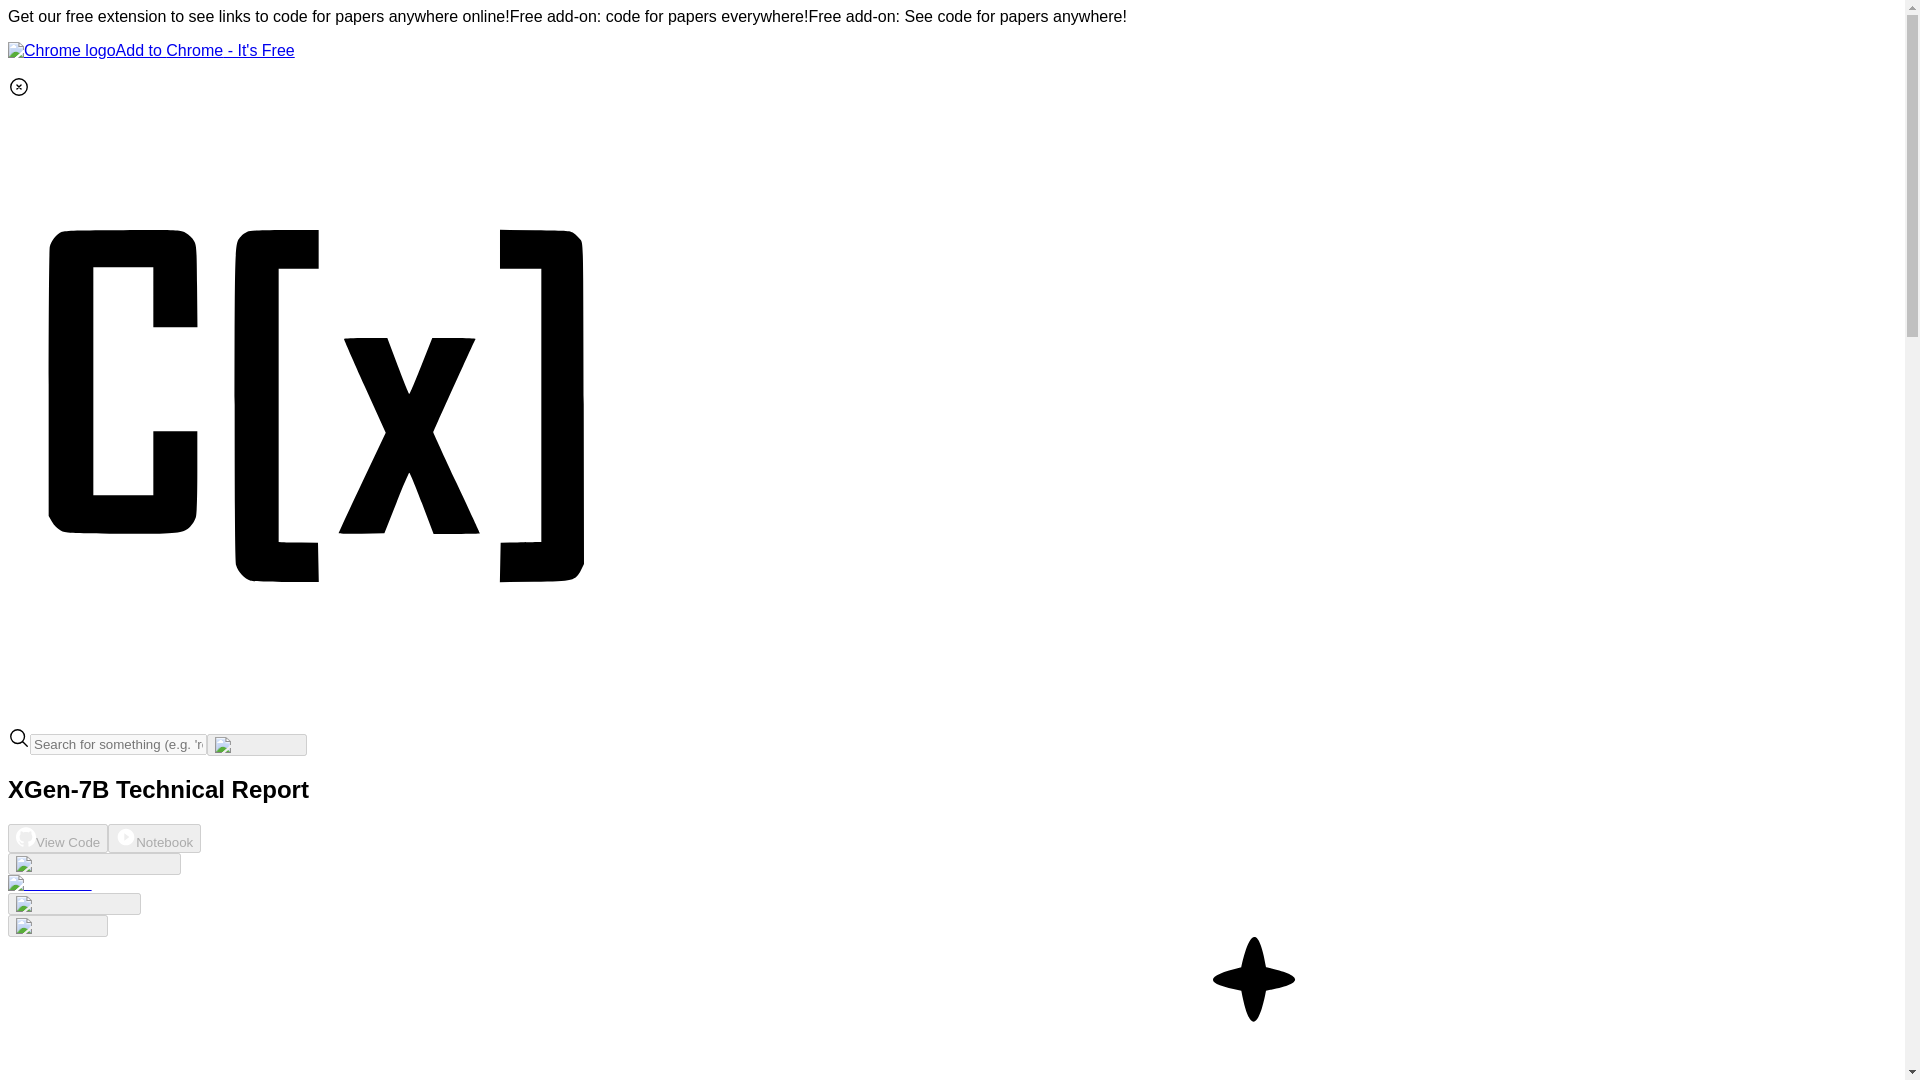 Image resolution: width=1920 pixels, height=1080 pixels. I want to click on Get alerts when new code is available for this paper, so click(57, 926).